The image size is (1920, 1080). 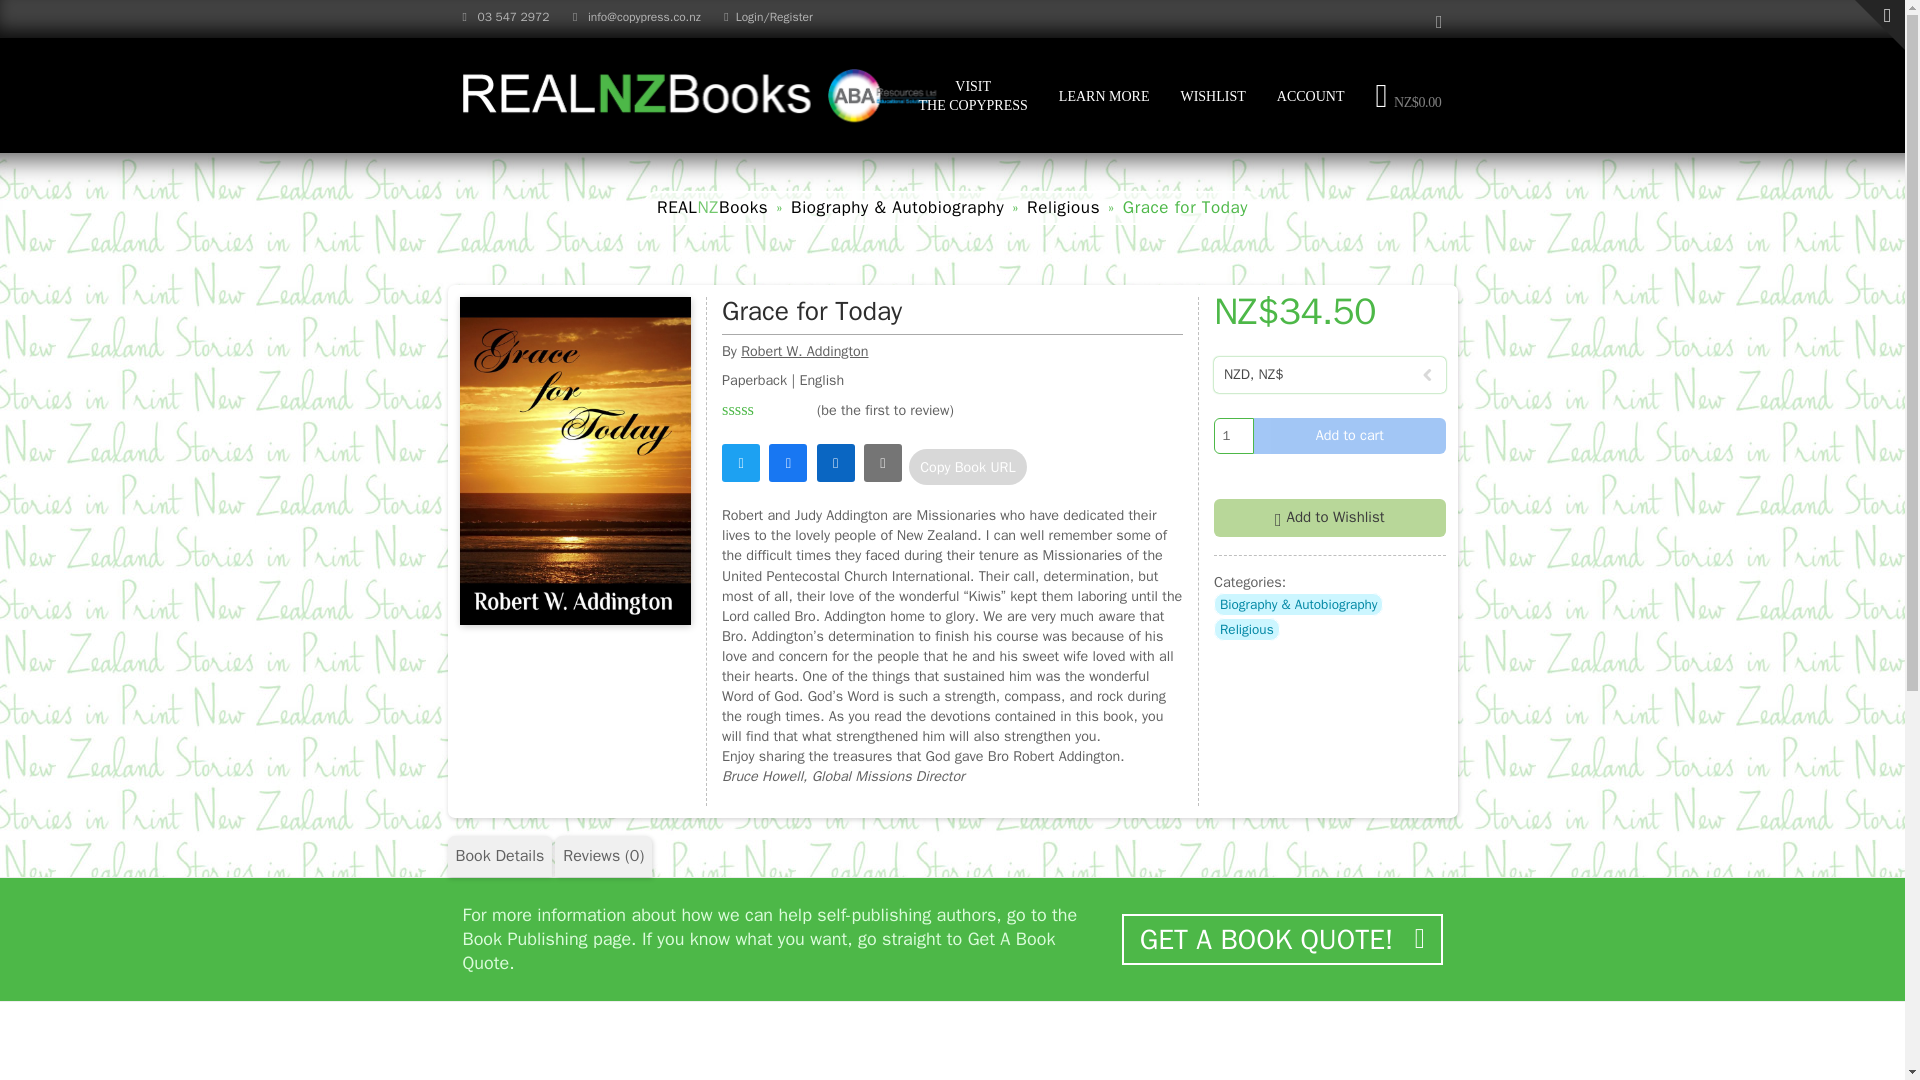 What do you see at coordinates (1329, 517) in the screenshot?
I see `Add to Wishlist` at bounding box center [1329, 517].